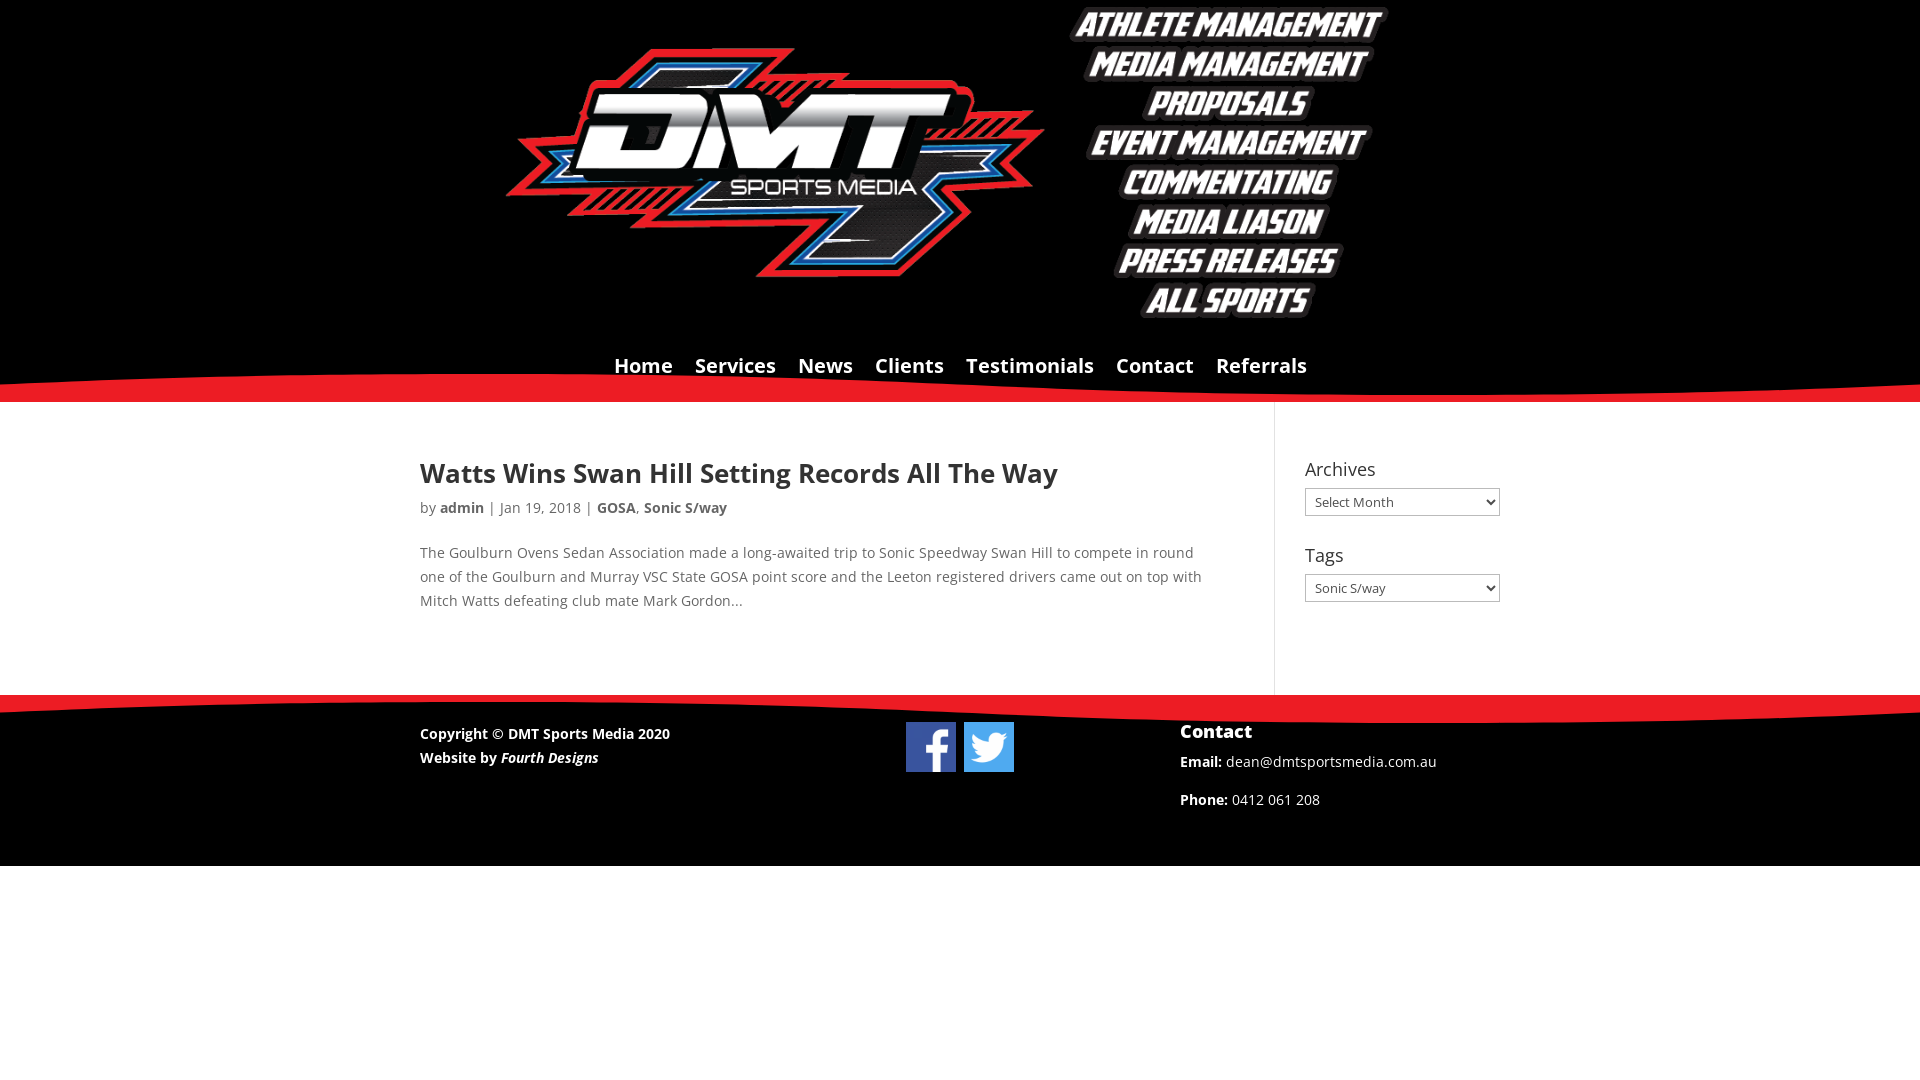  What do you see at coordinates (550, 757) in the screenshot?
I see `Fourth Designs` at bounding box center [550, 757].